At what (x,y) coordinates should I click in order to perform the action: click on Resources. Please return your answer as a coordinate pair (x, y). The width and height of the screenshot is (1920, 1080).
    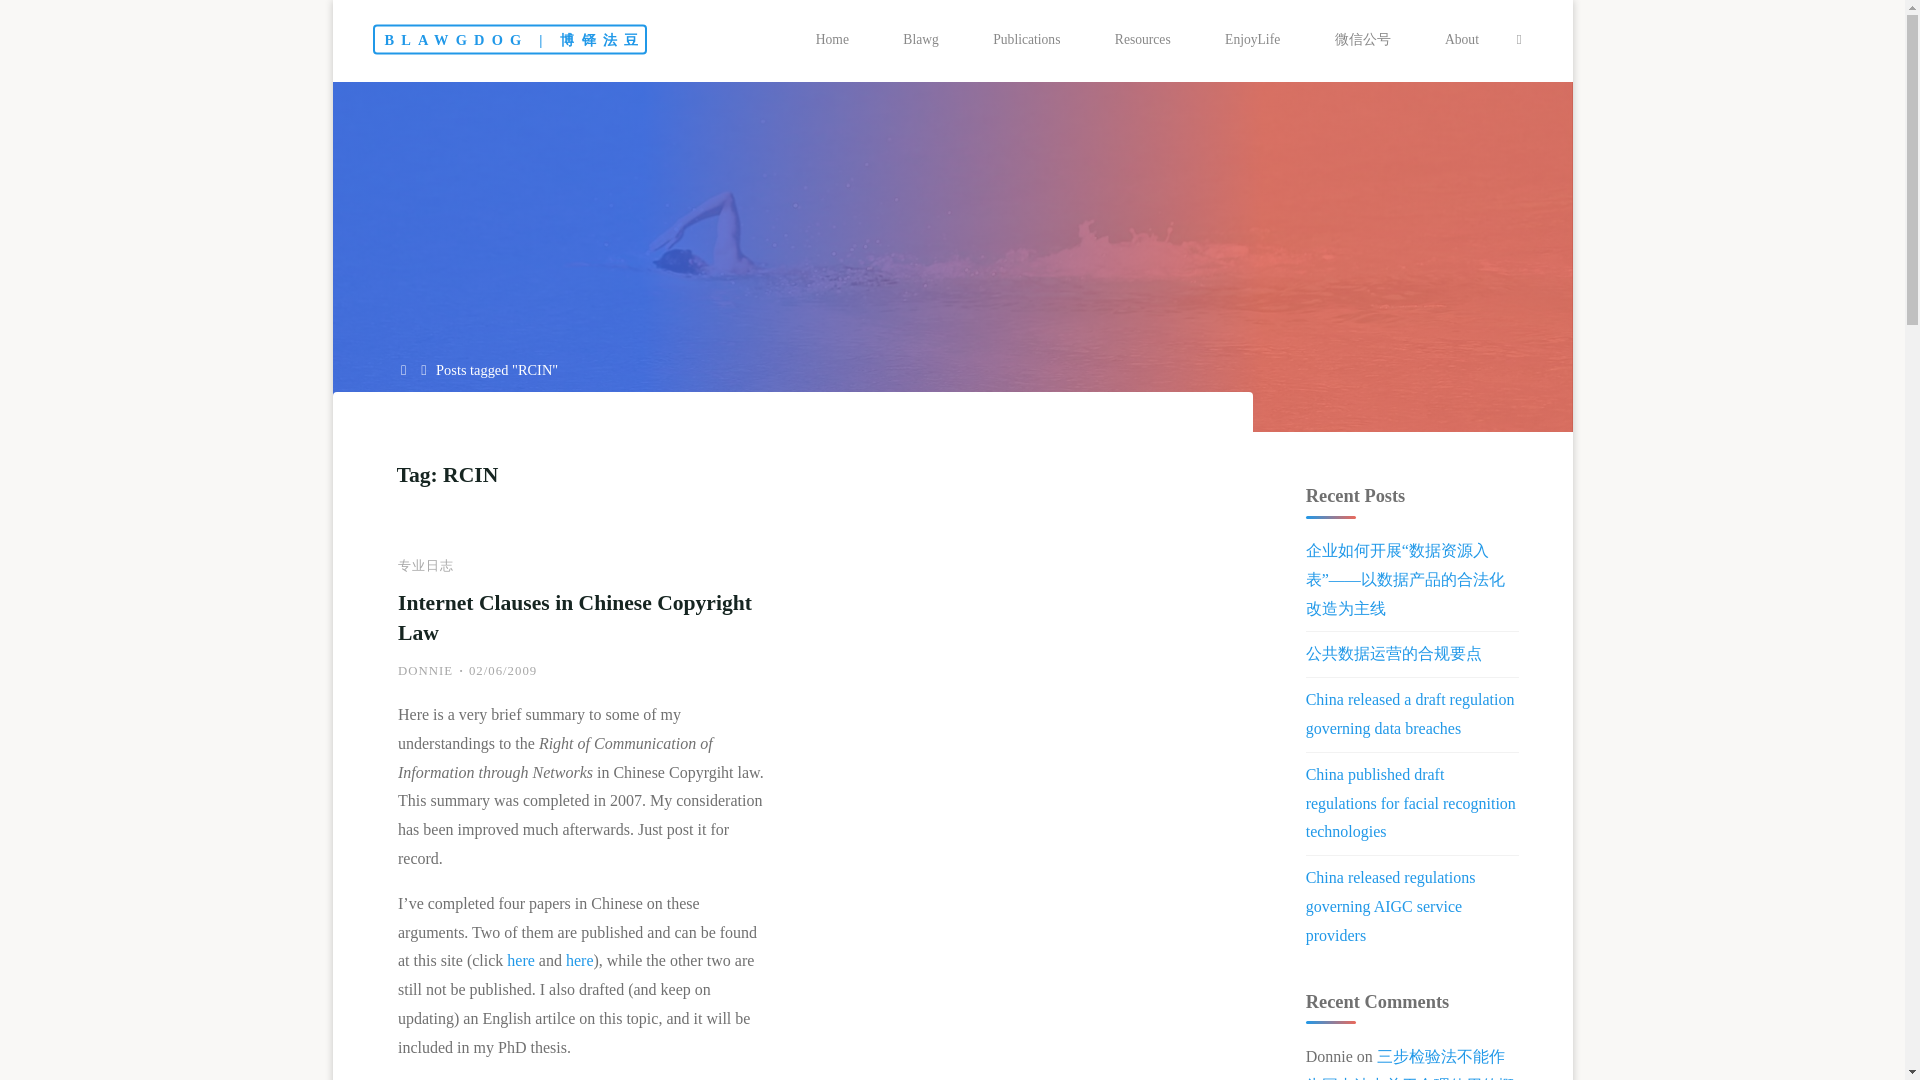
    Looking at the image, I should click on (1143, 40).